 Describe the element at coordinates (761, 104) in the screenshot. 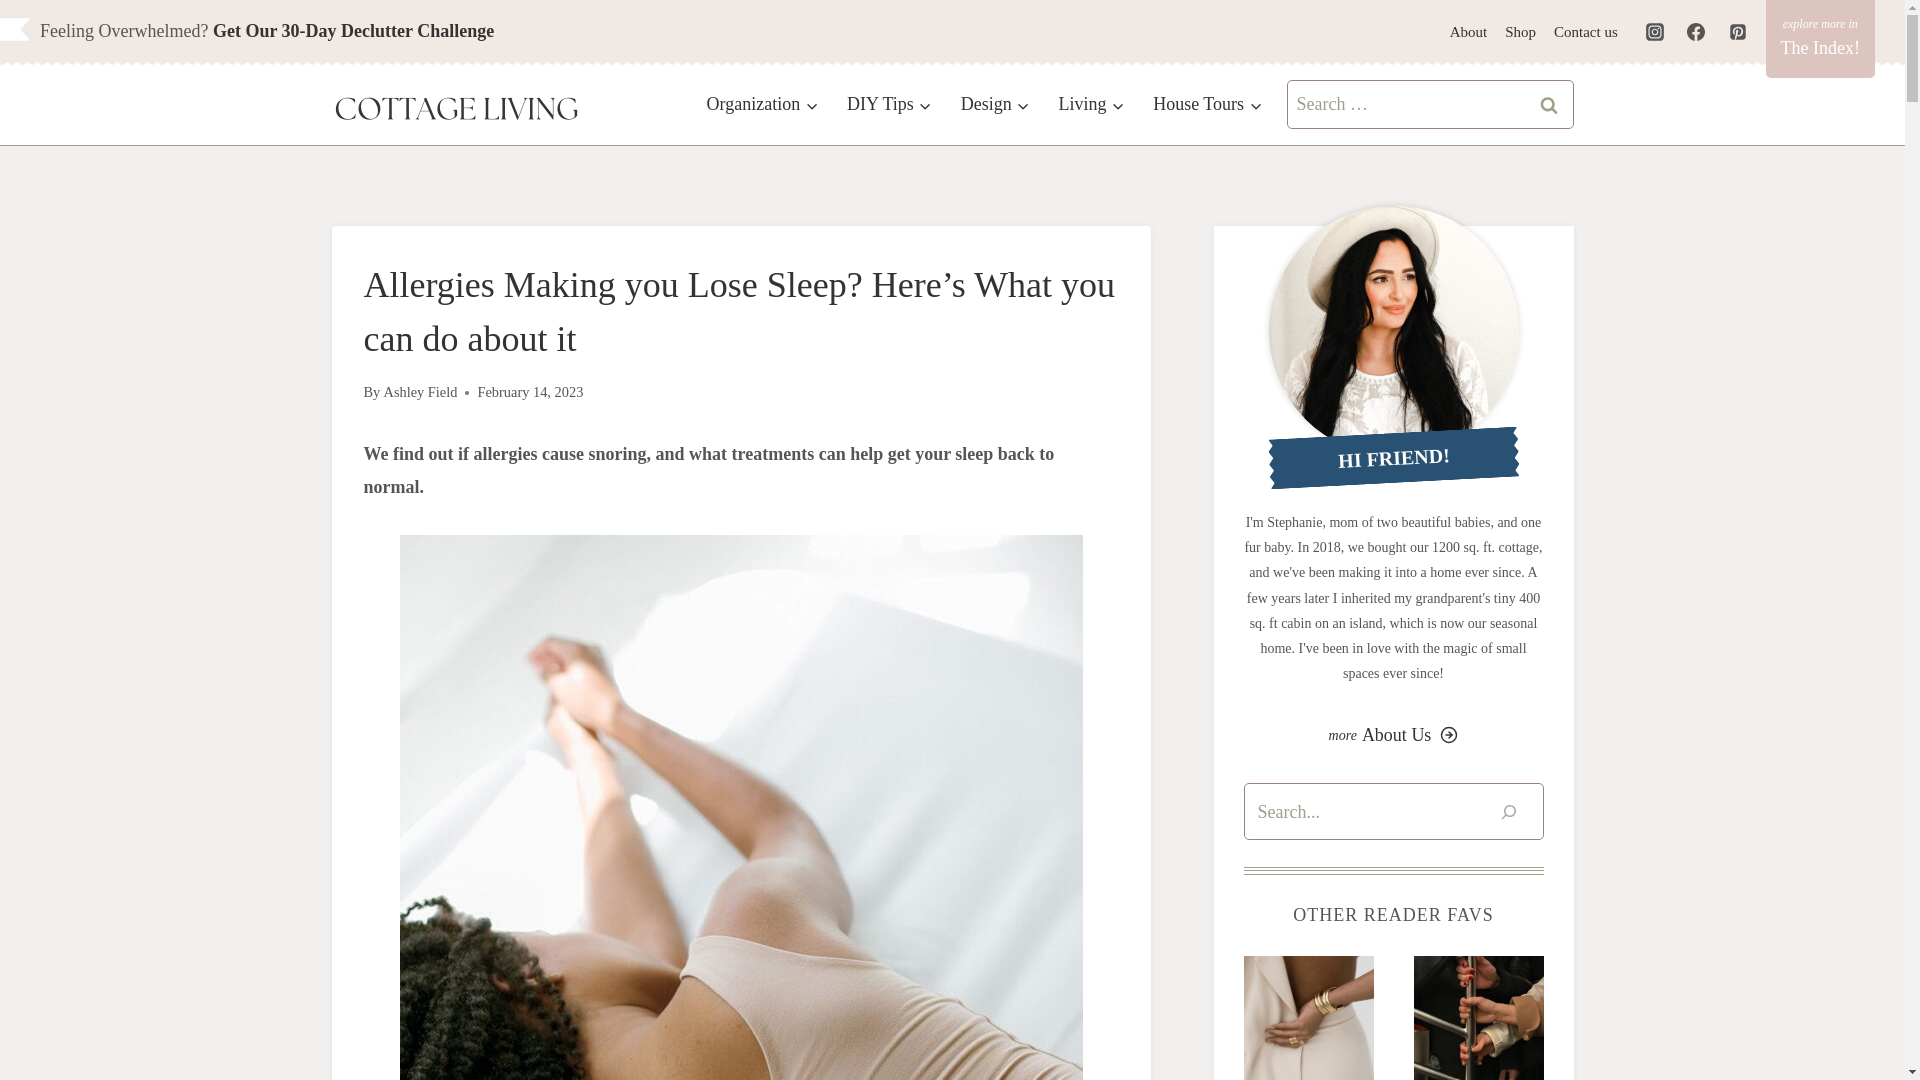

I see `Organization` at that location.